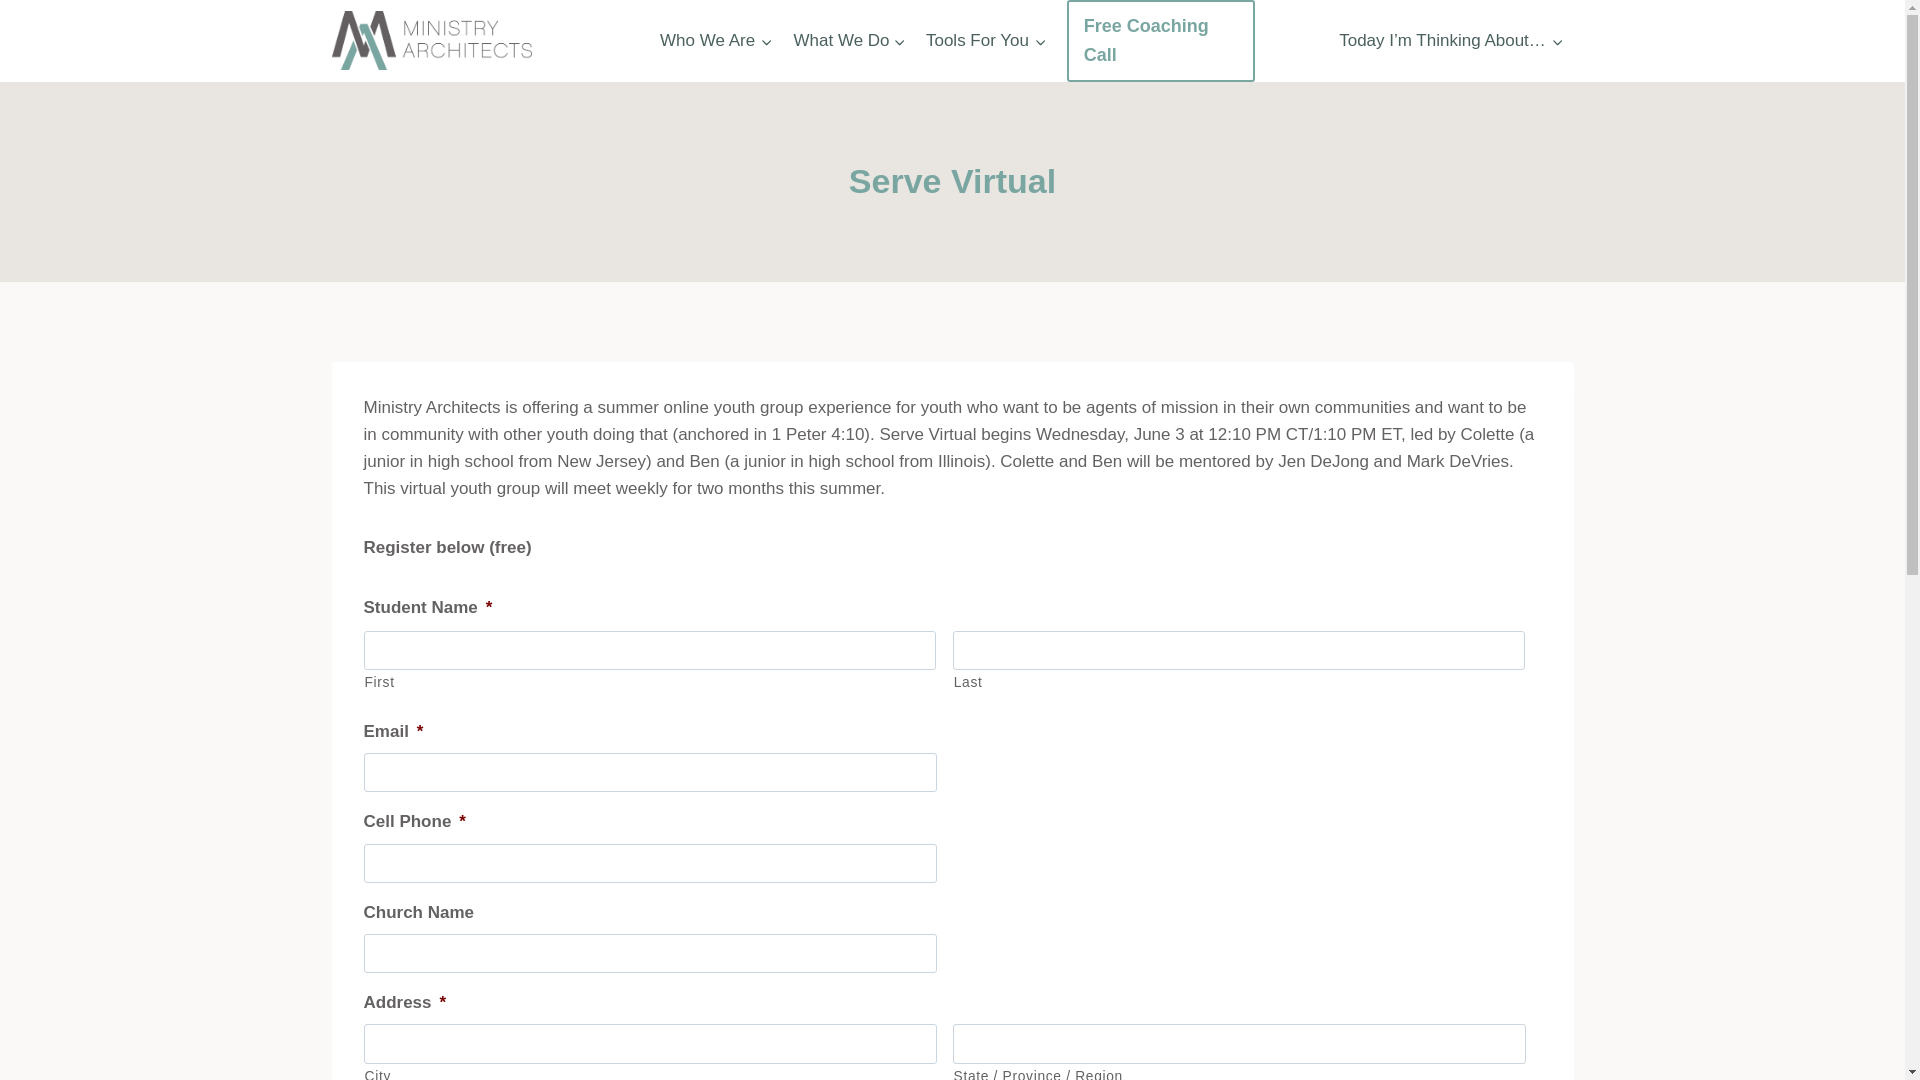 This screenshot has width=1920, height=1080. What do you see at coordinates (716, 40) in the screenshot?
I see `Who We Are` at bounding box center [716, 40].